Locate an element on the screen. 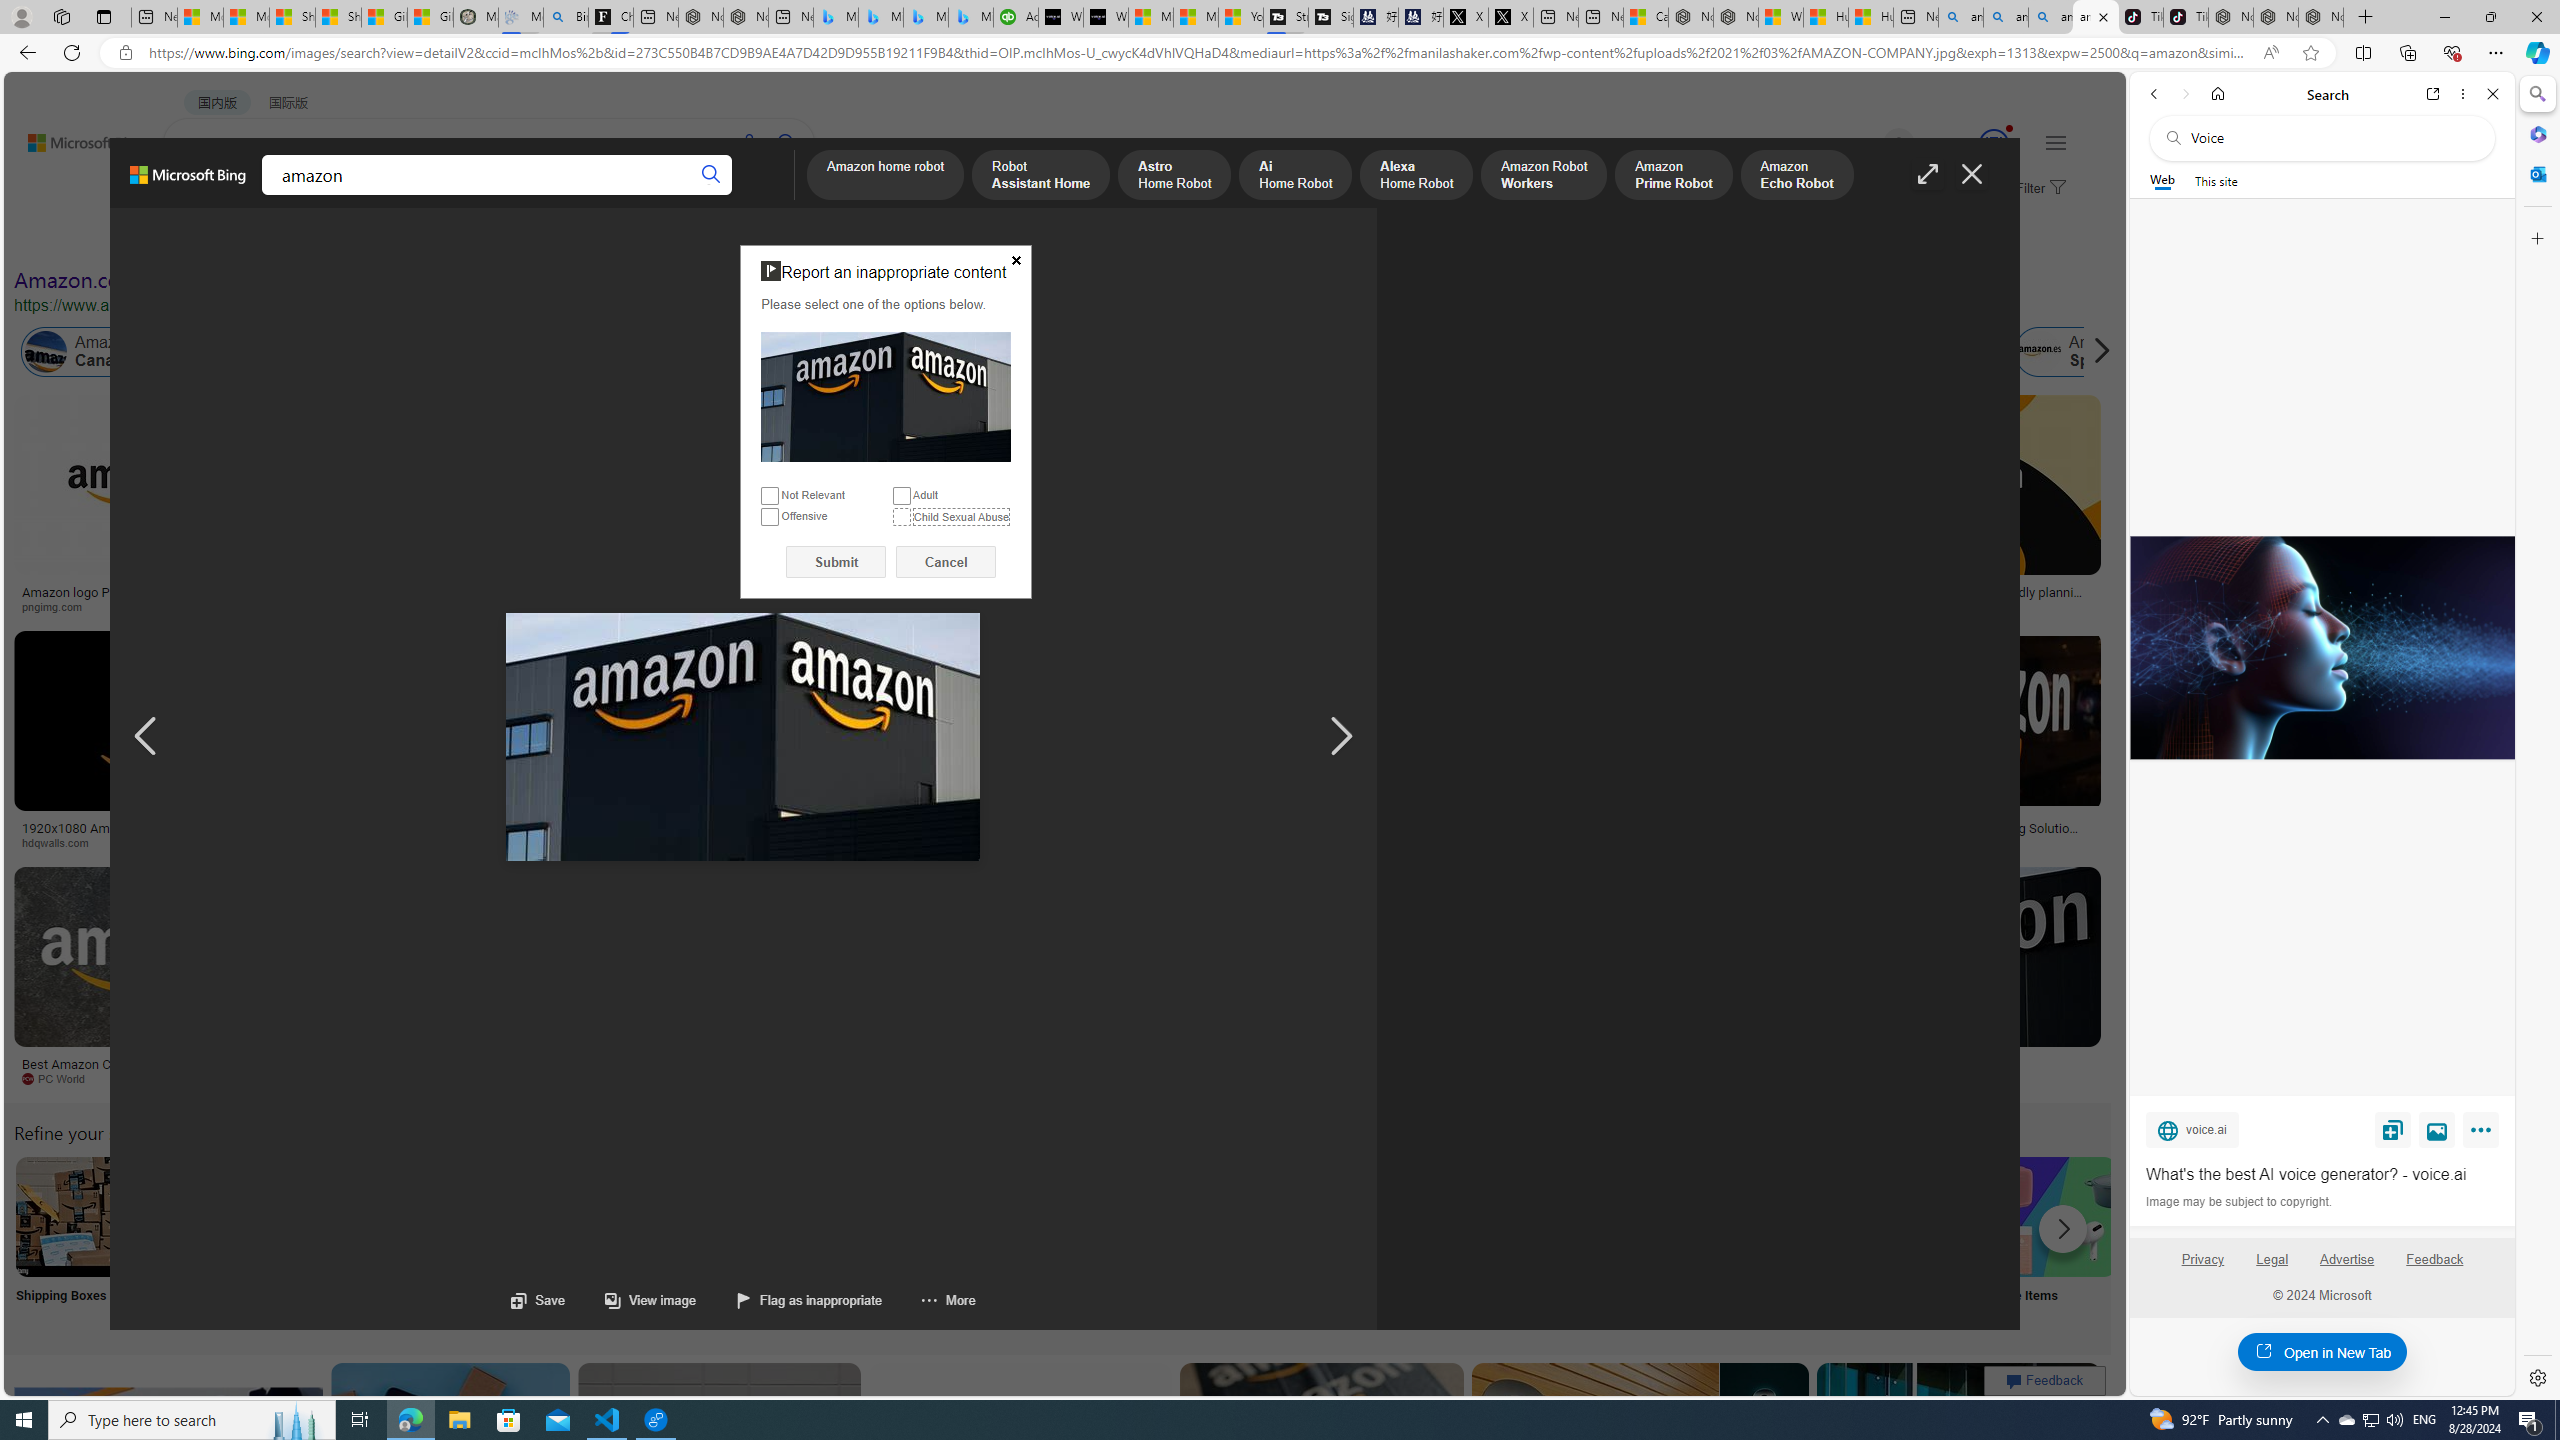  protothema.gr is located at coordinates (1943, 1079).